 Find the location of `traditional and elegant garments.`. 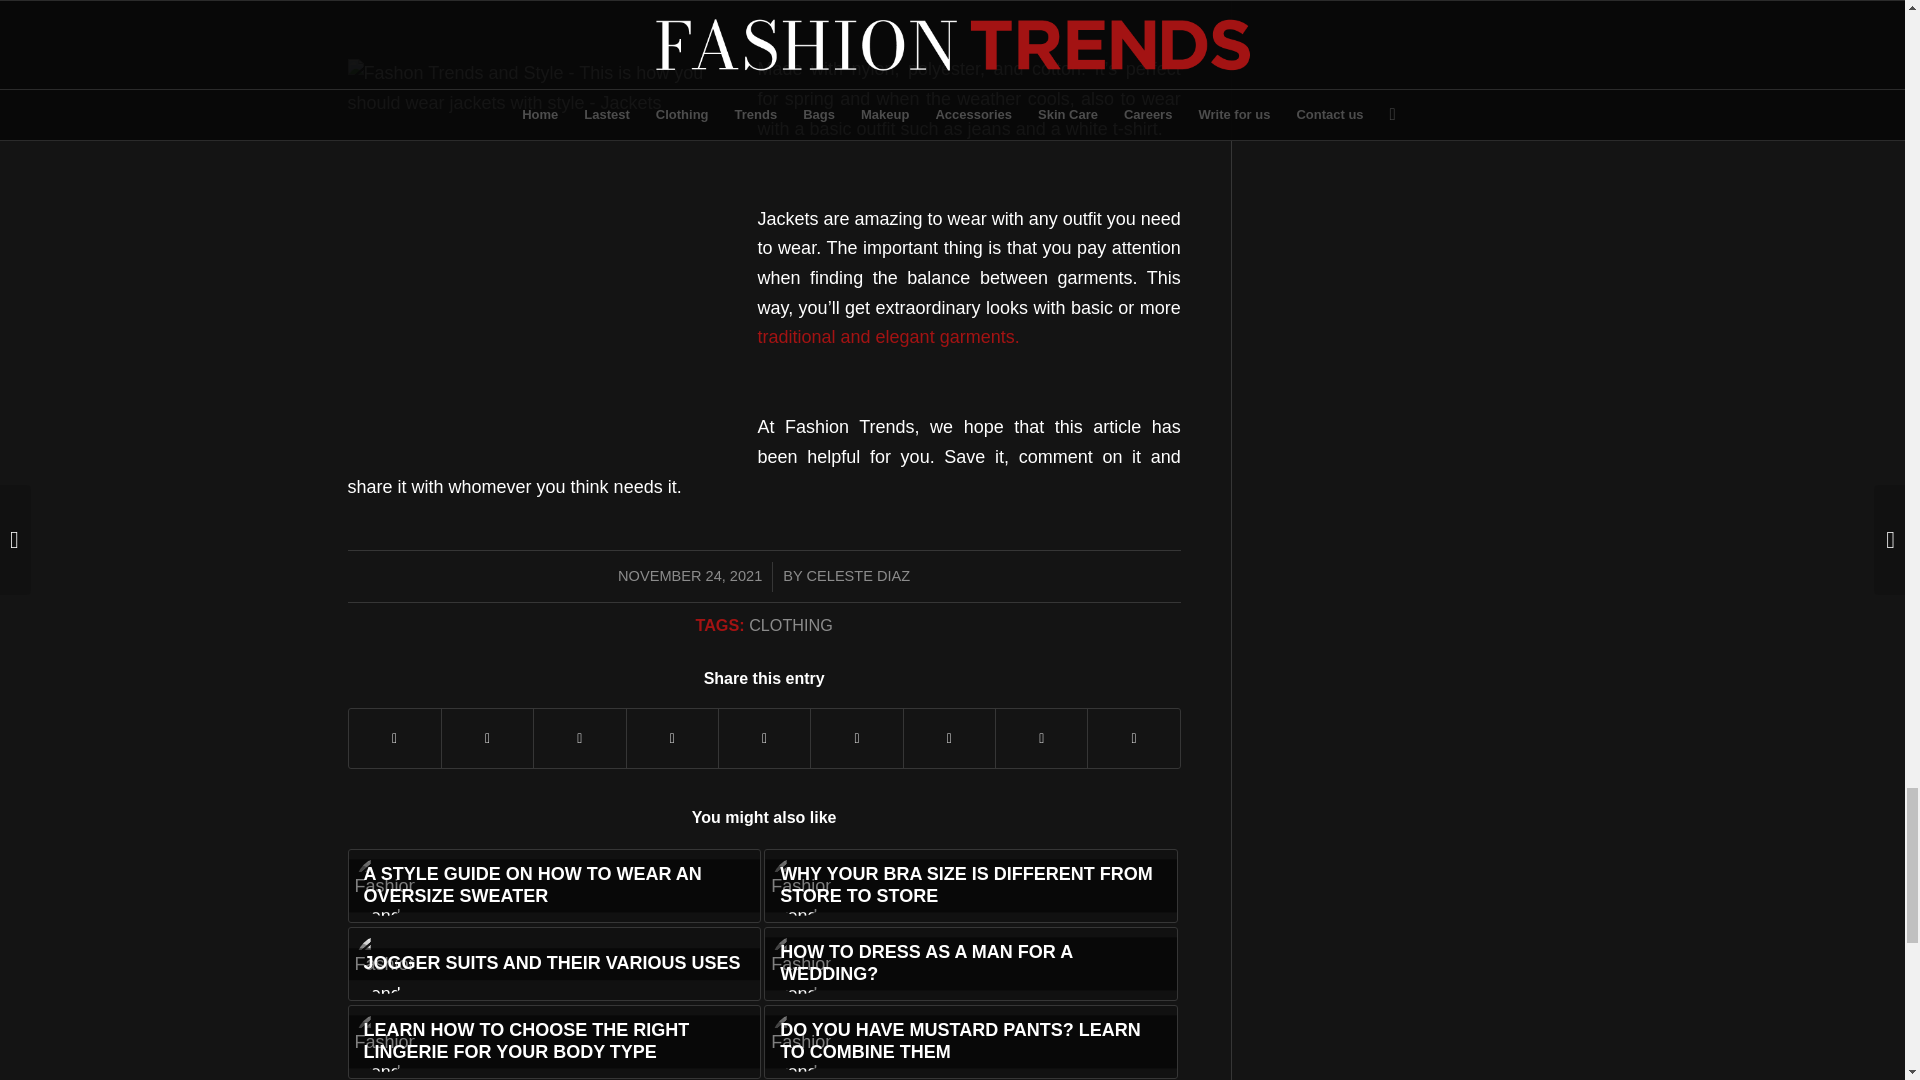

traditional and elegant garments. is located at coordinates (888, 336).